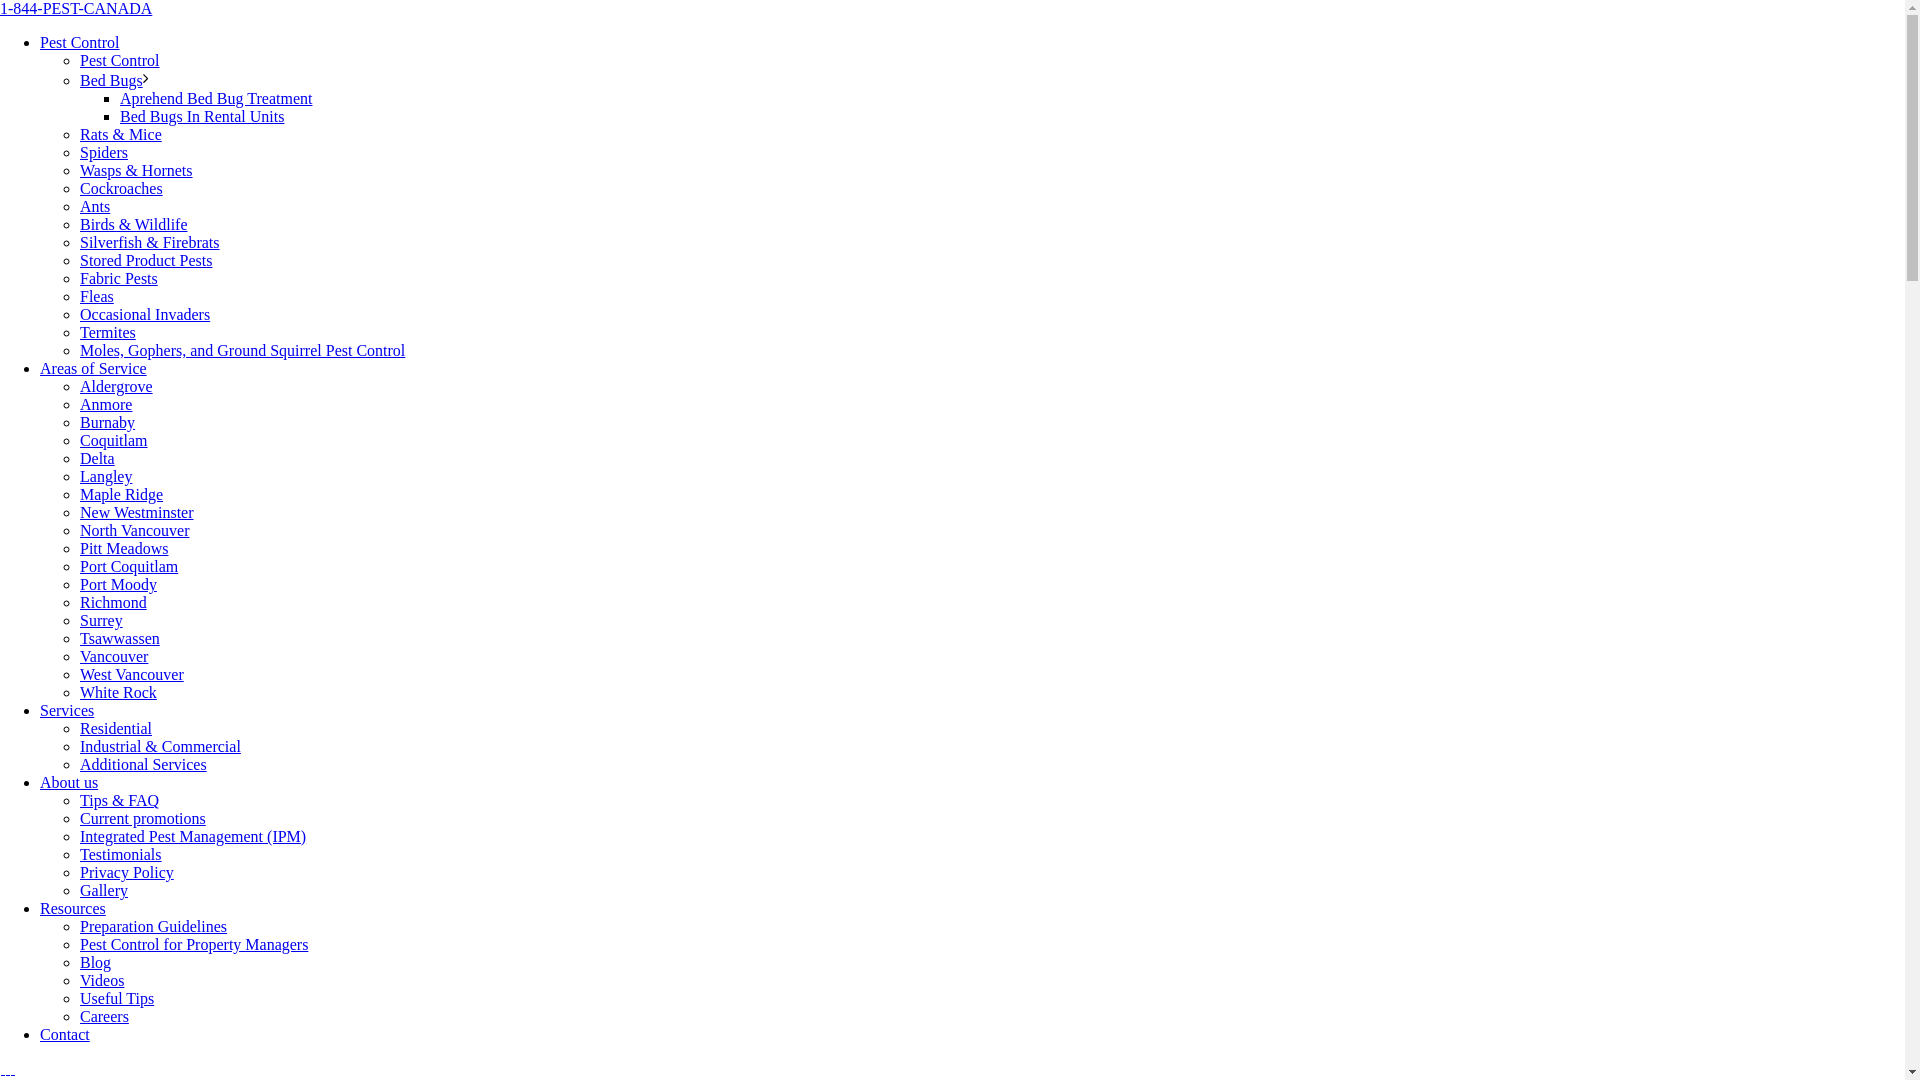 This screenshot has width=1920, height=1080. What do you see at coordinates (8, 1068) in the screenshot?
I see `1ST Pest Control` at bounding box center [8, 1068].